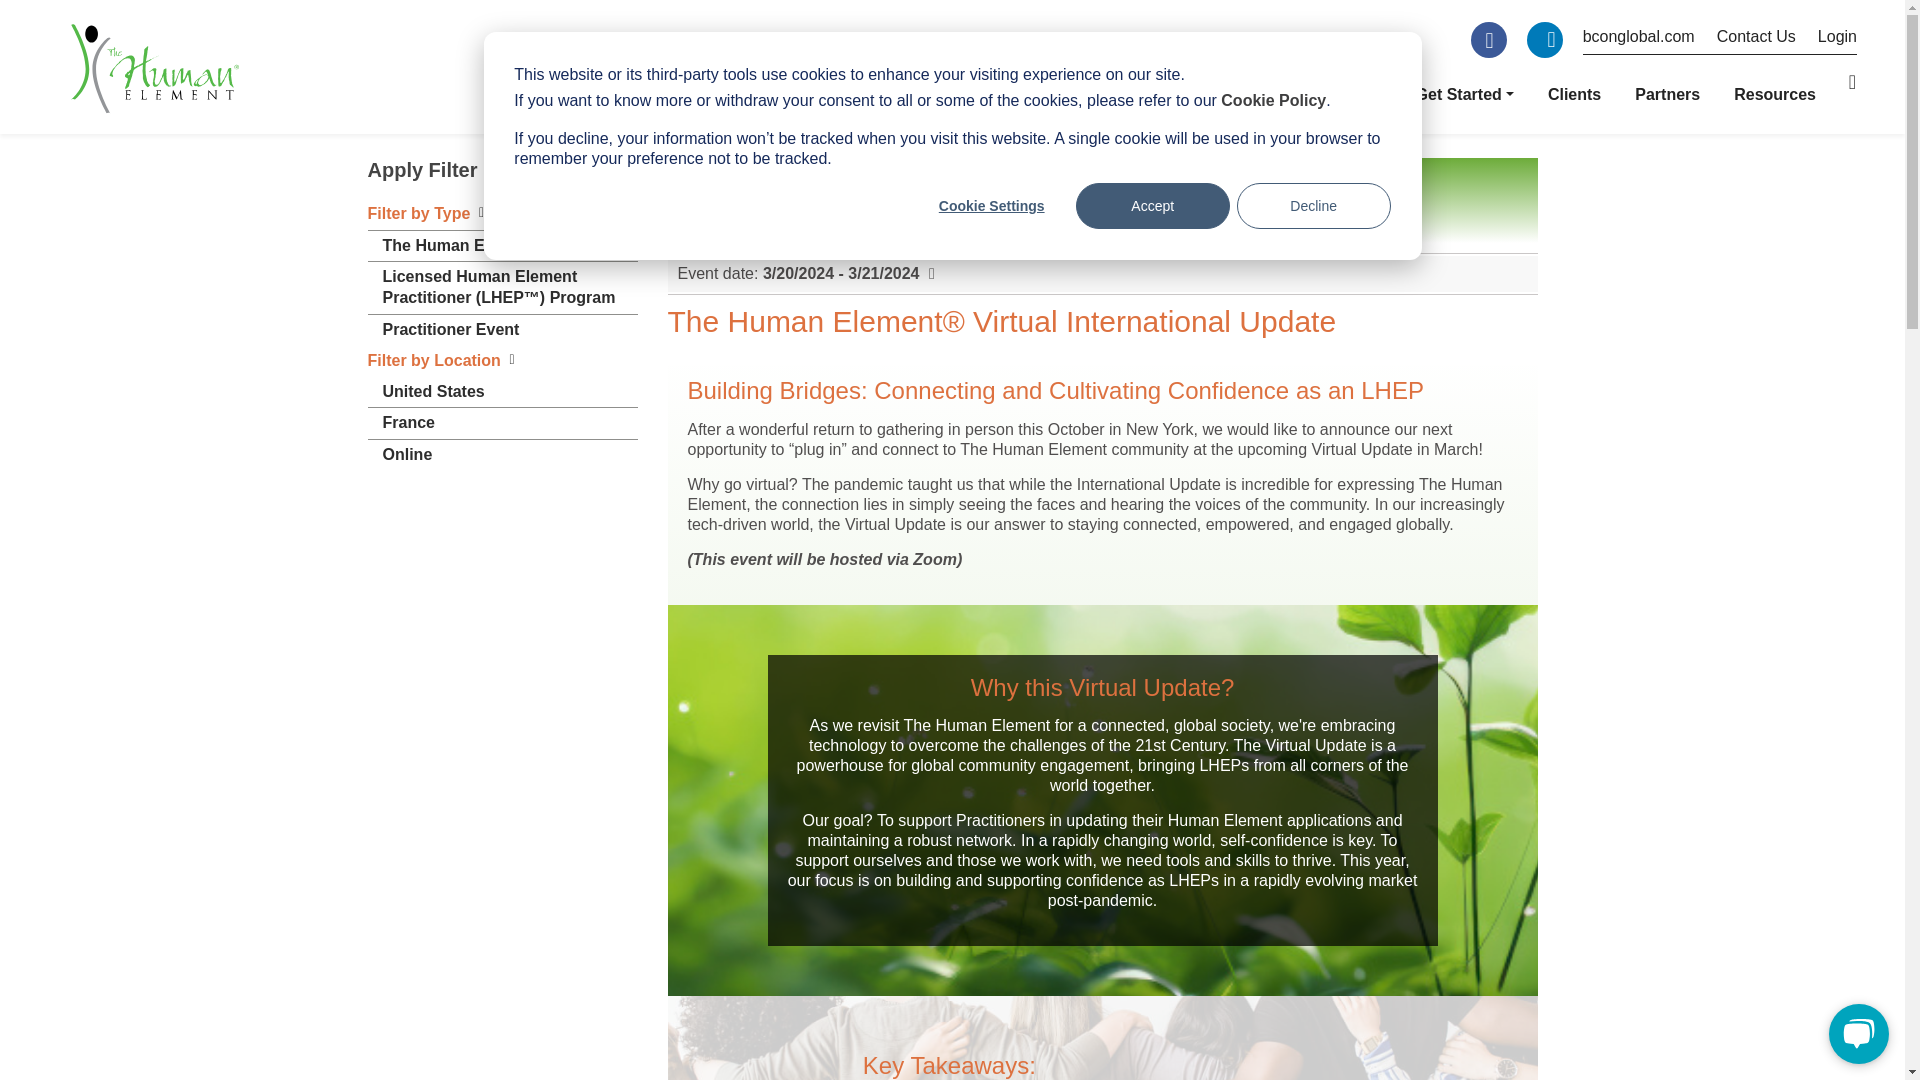 The width and height of the screenshot is (1920, 1080). Describe the element at coordinates (1465, 94) in the screenshot. I see `Get Started` at that location.